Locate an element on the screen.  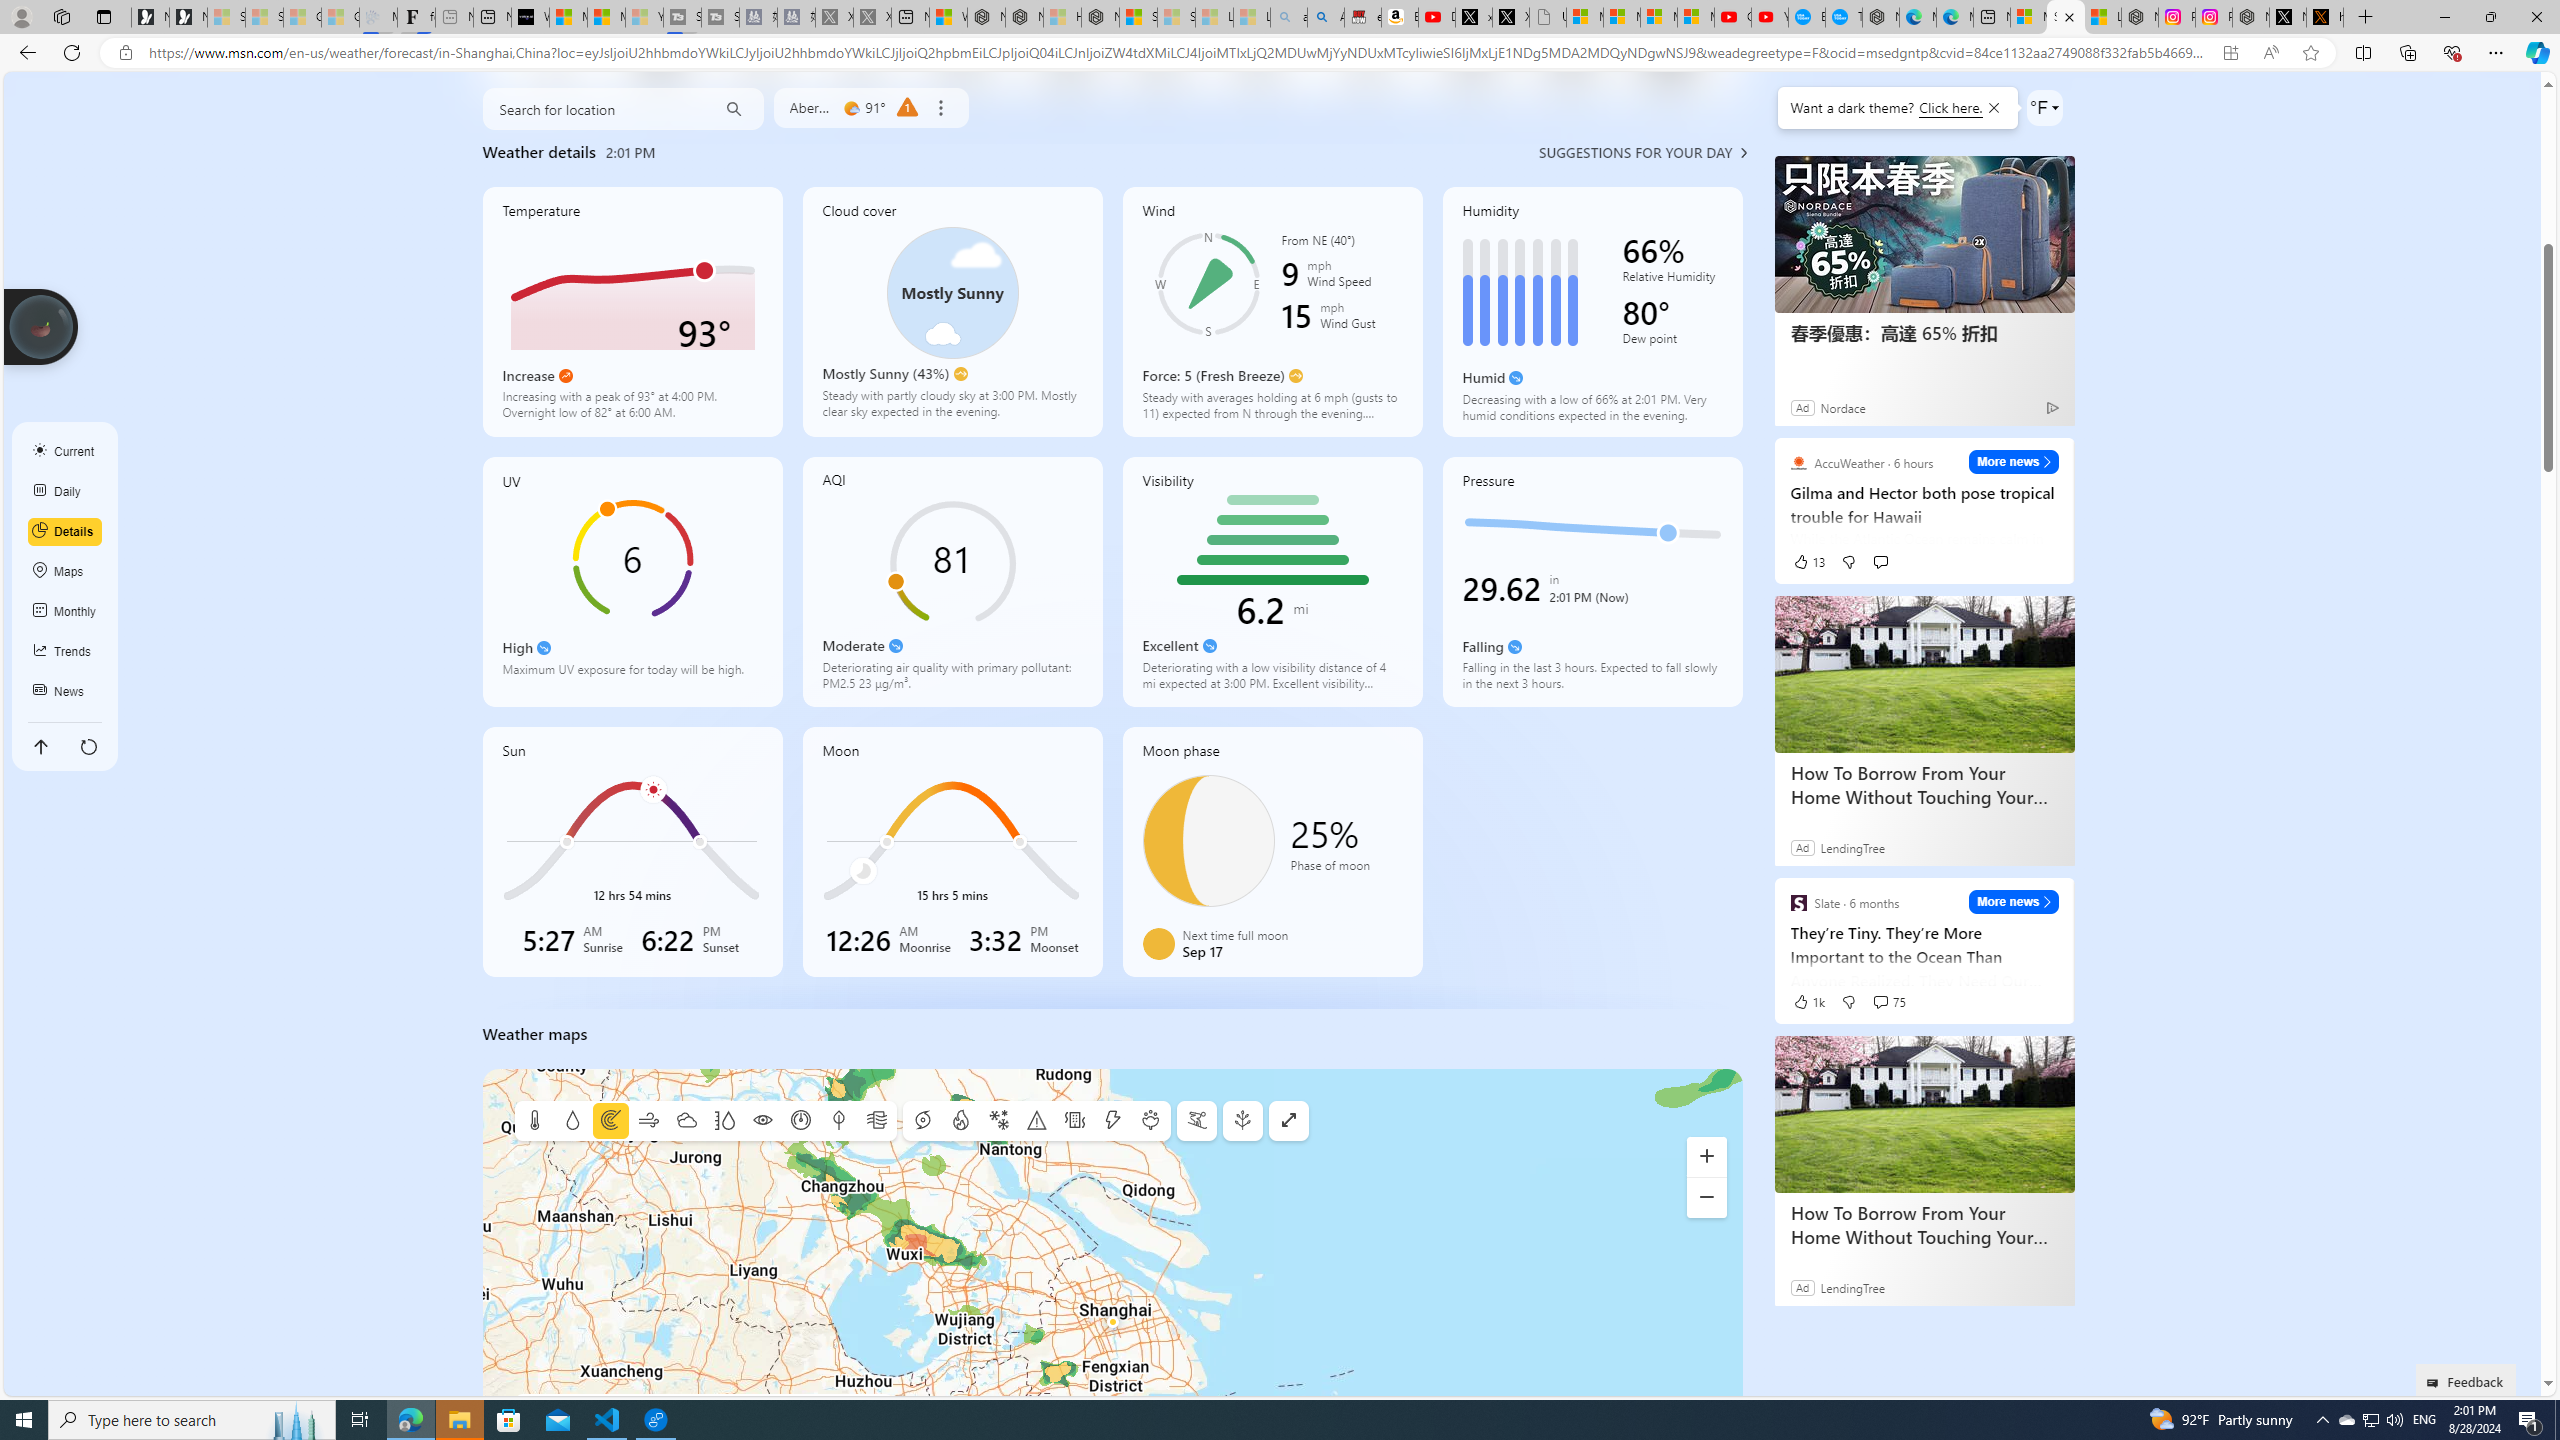
Cloud cover is located at coordinates (952, 312).